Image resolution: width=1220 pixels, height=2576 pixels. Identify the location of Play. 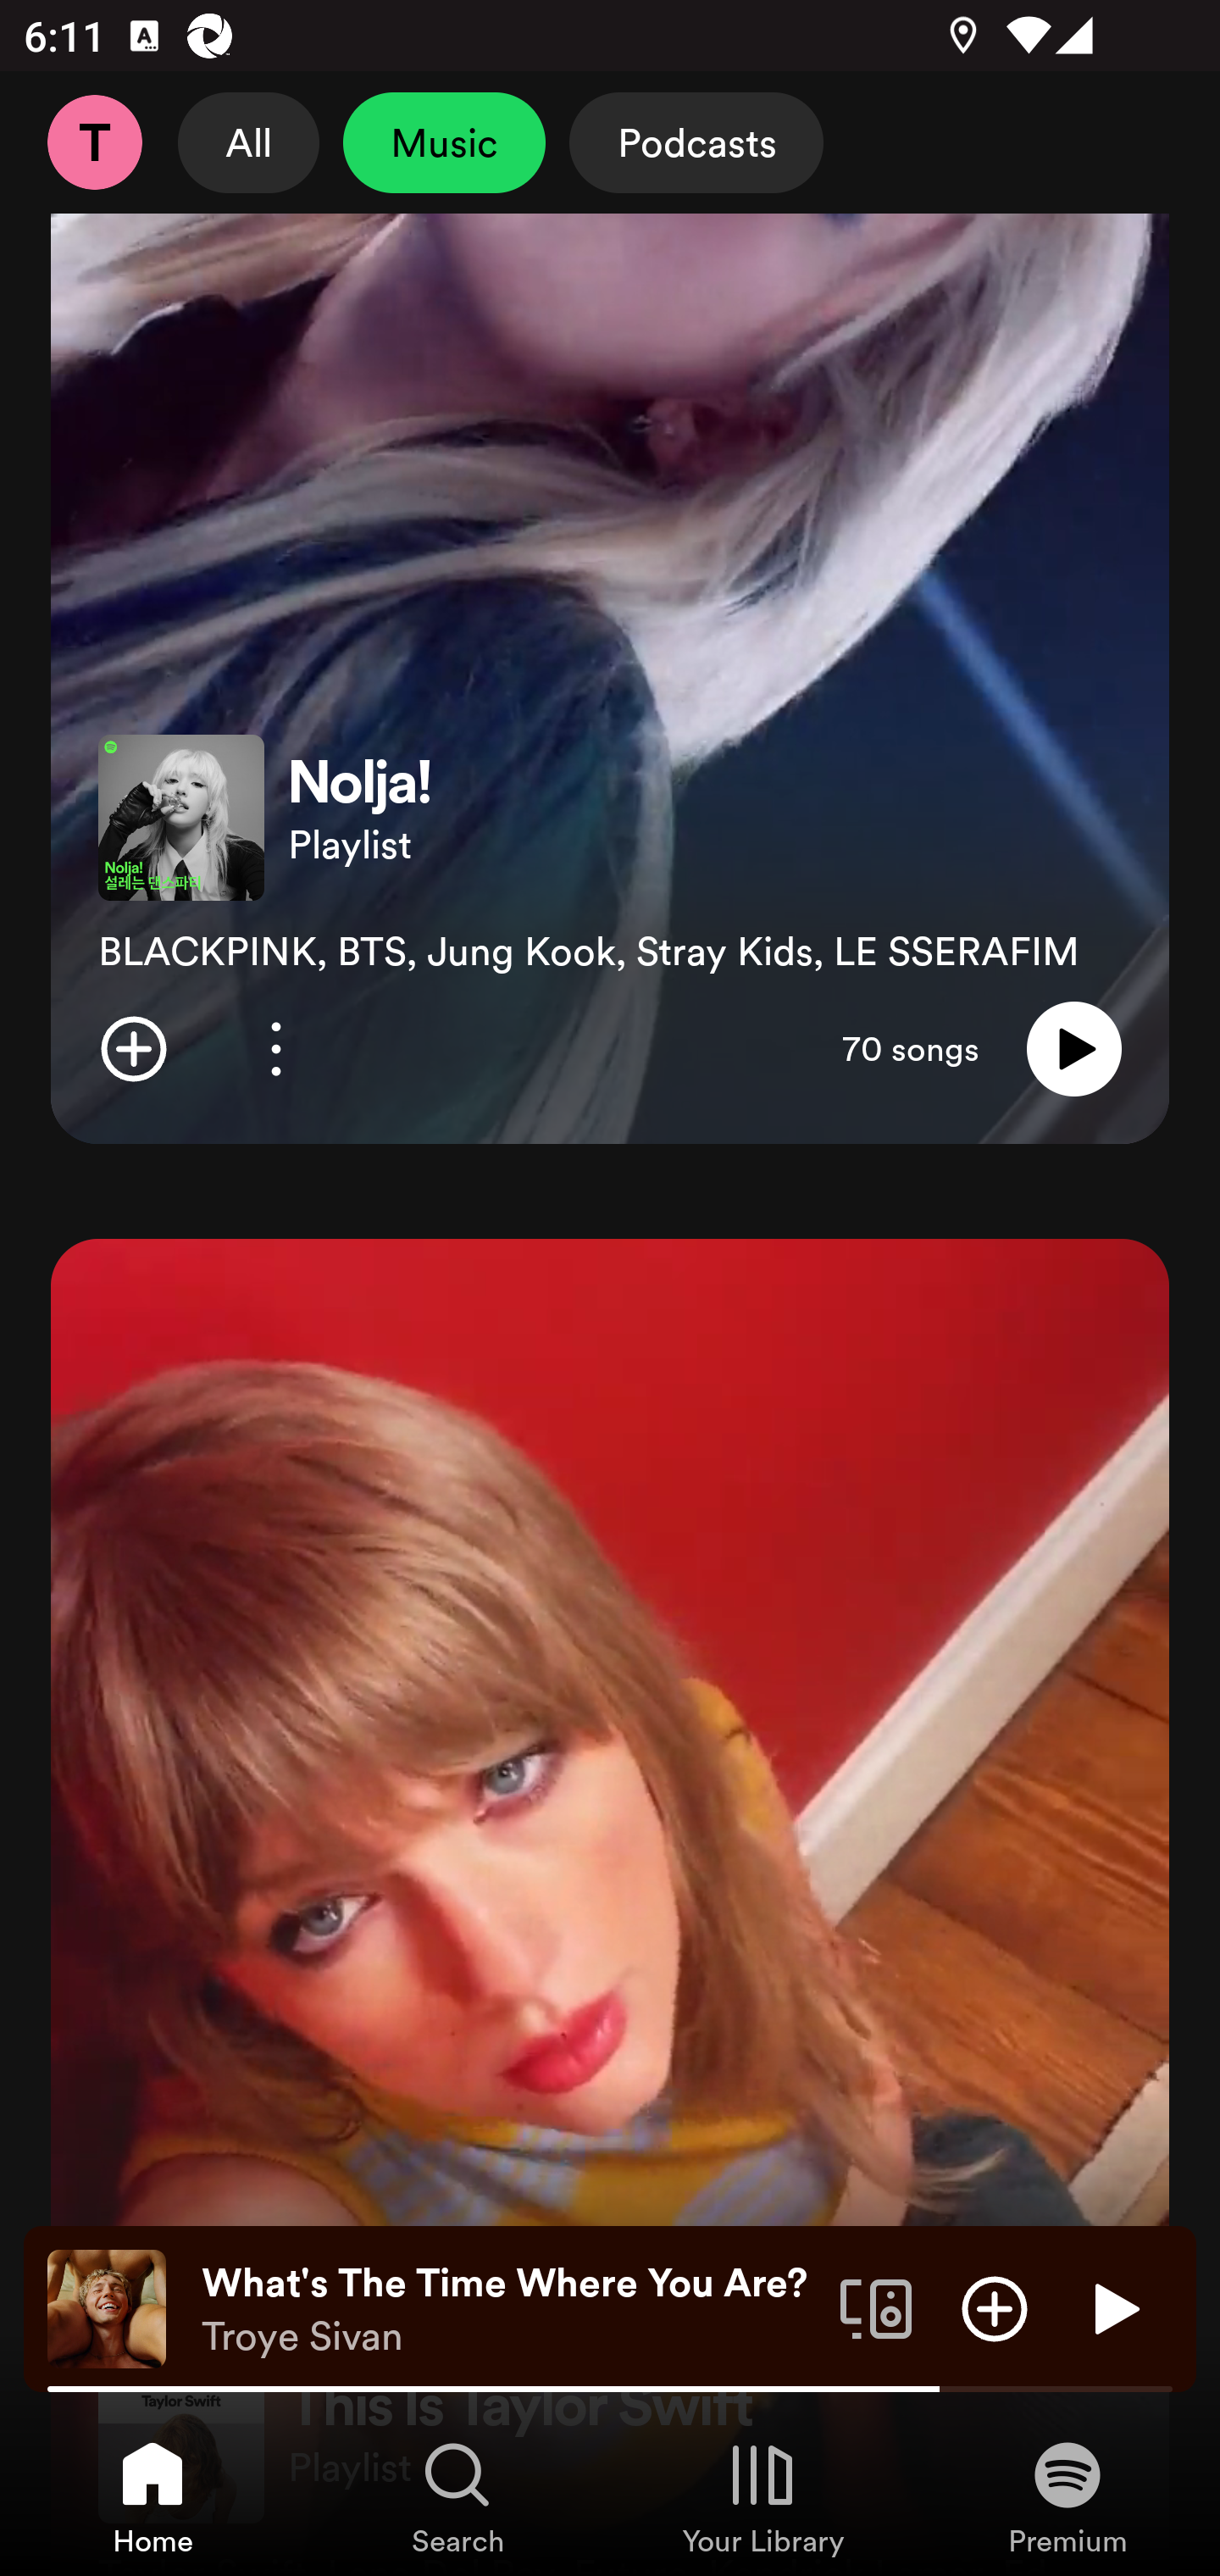
(1074, 1049).